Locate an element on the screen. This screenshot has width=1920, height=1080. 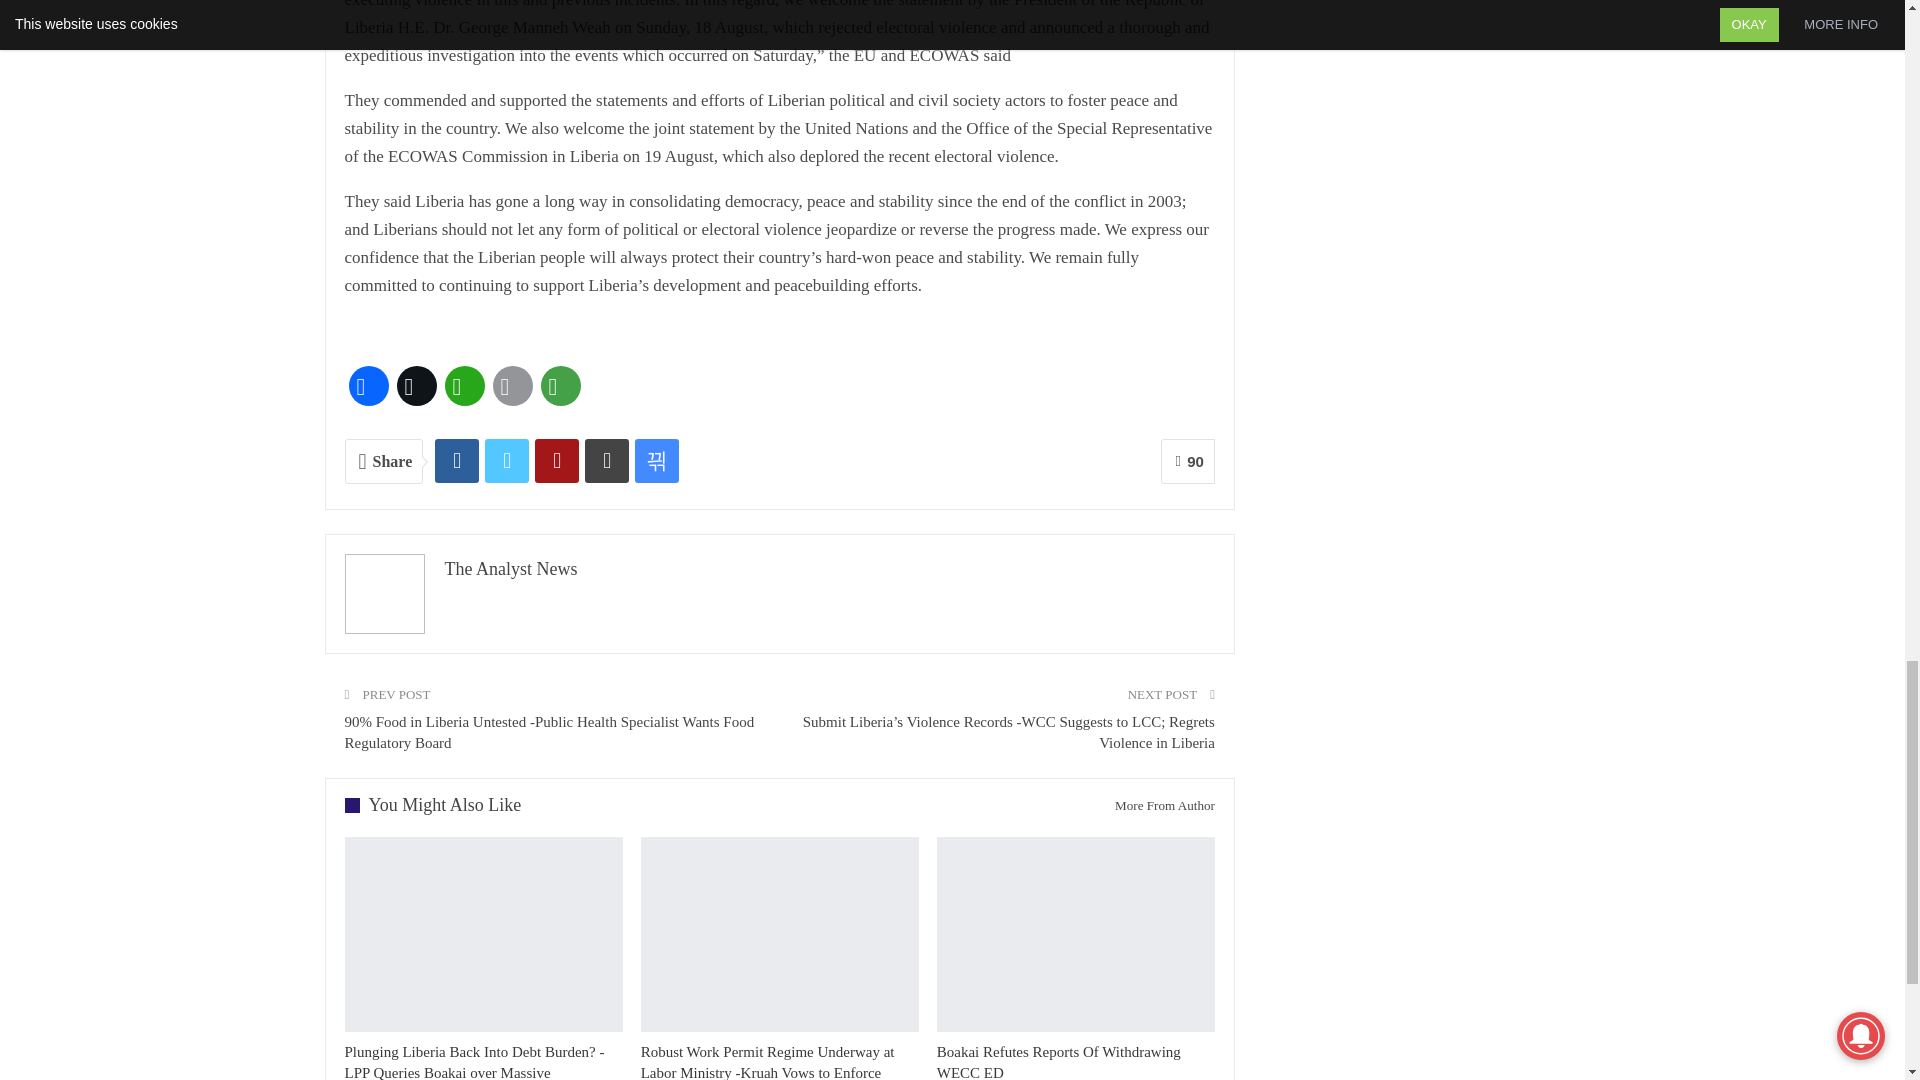
More Options is located at coordinates (559, 386).